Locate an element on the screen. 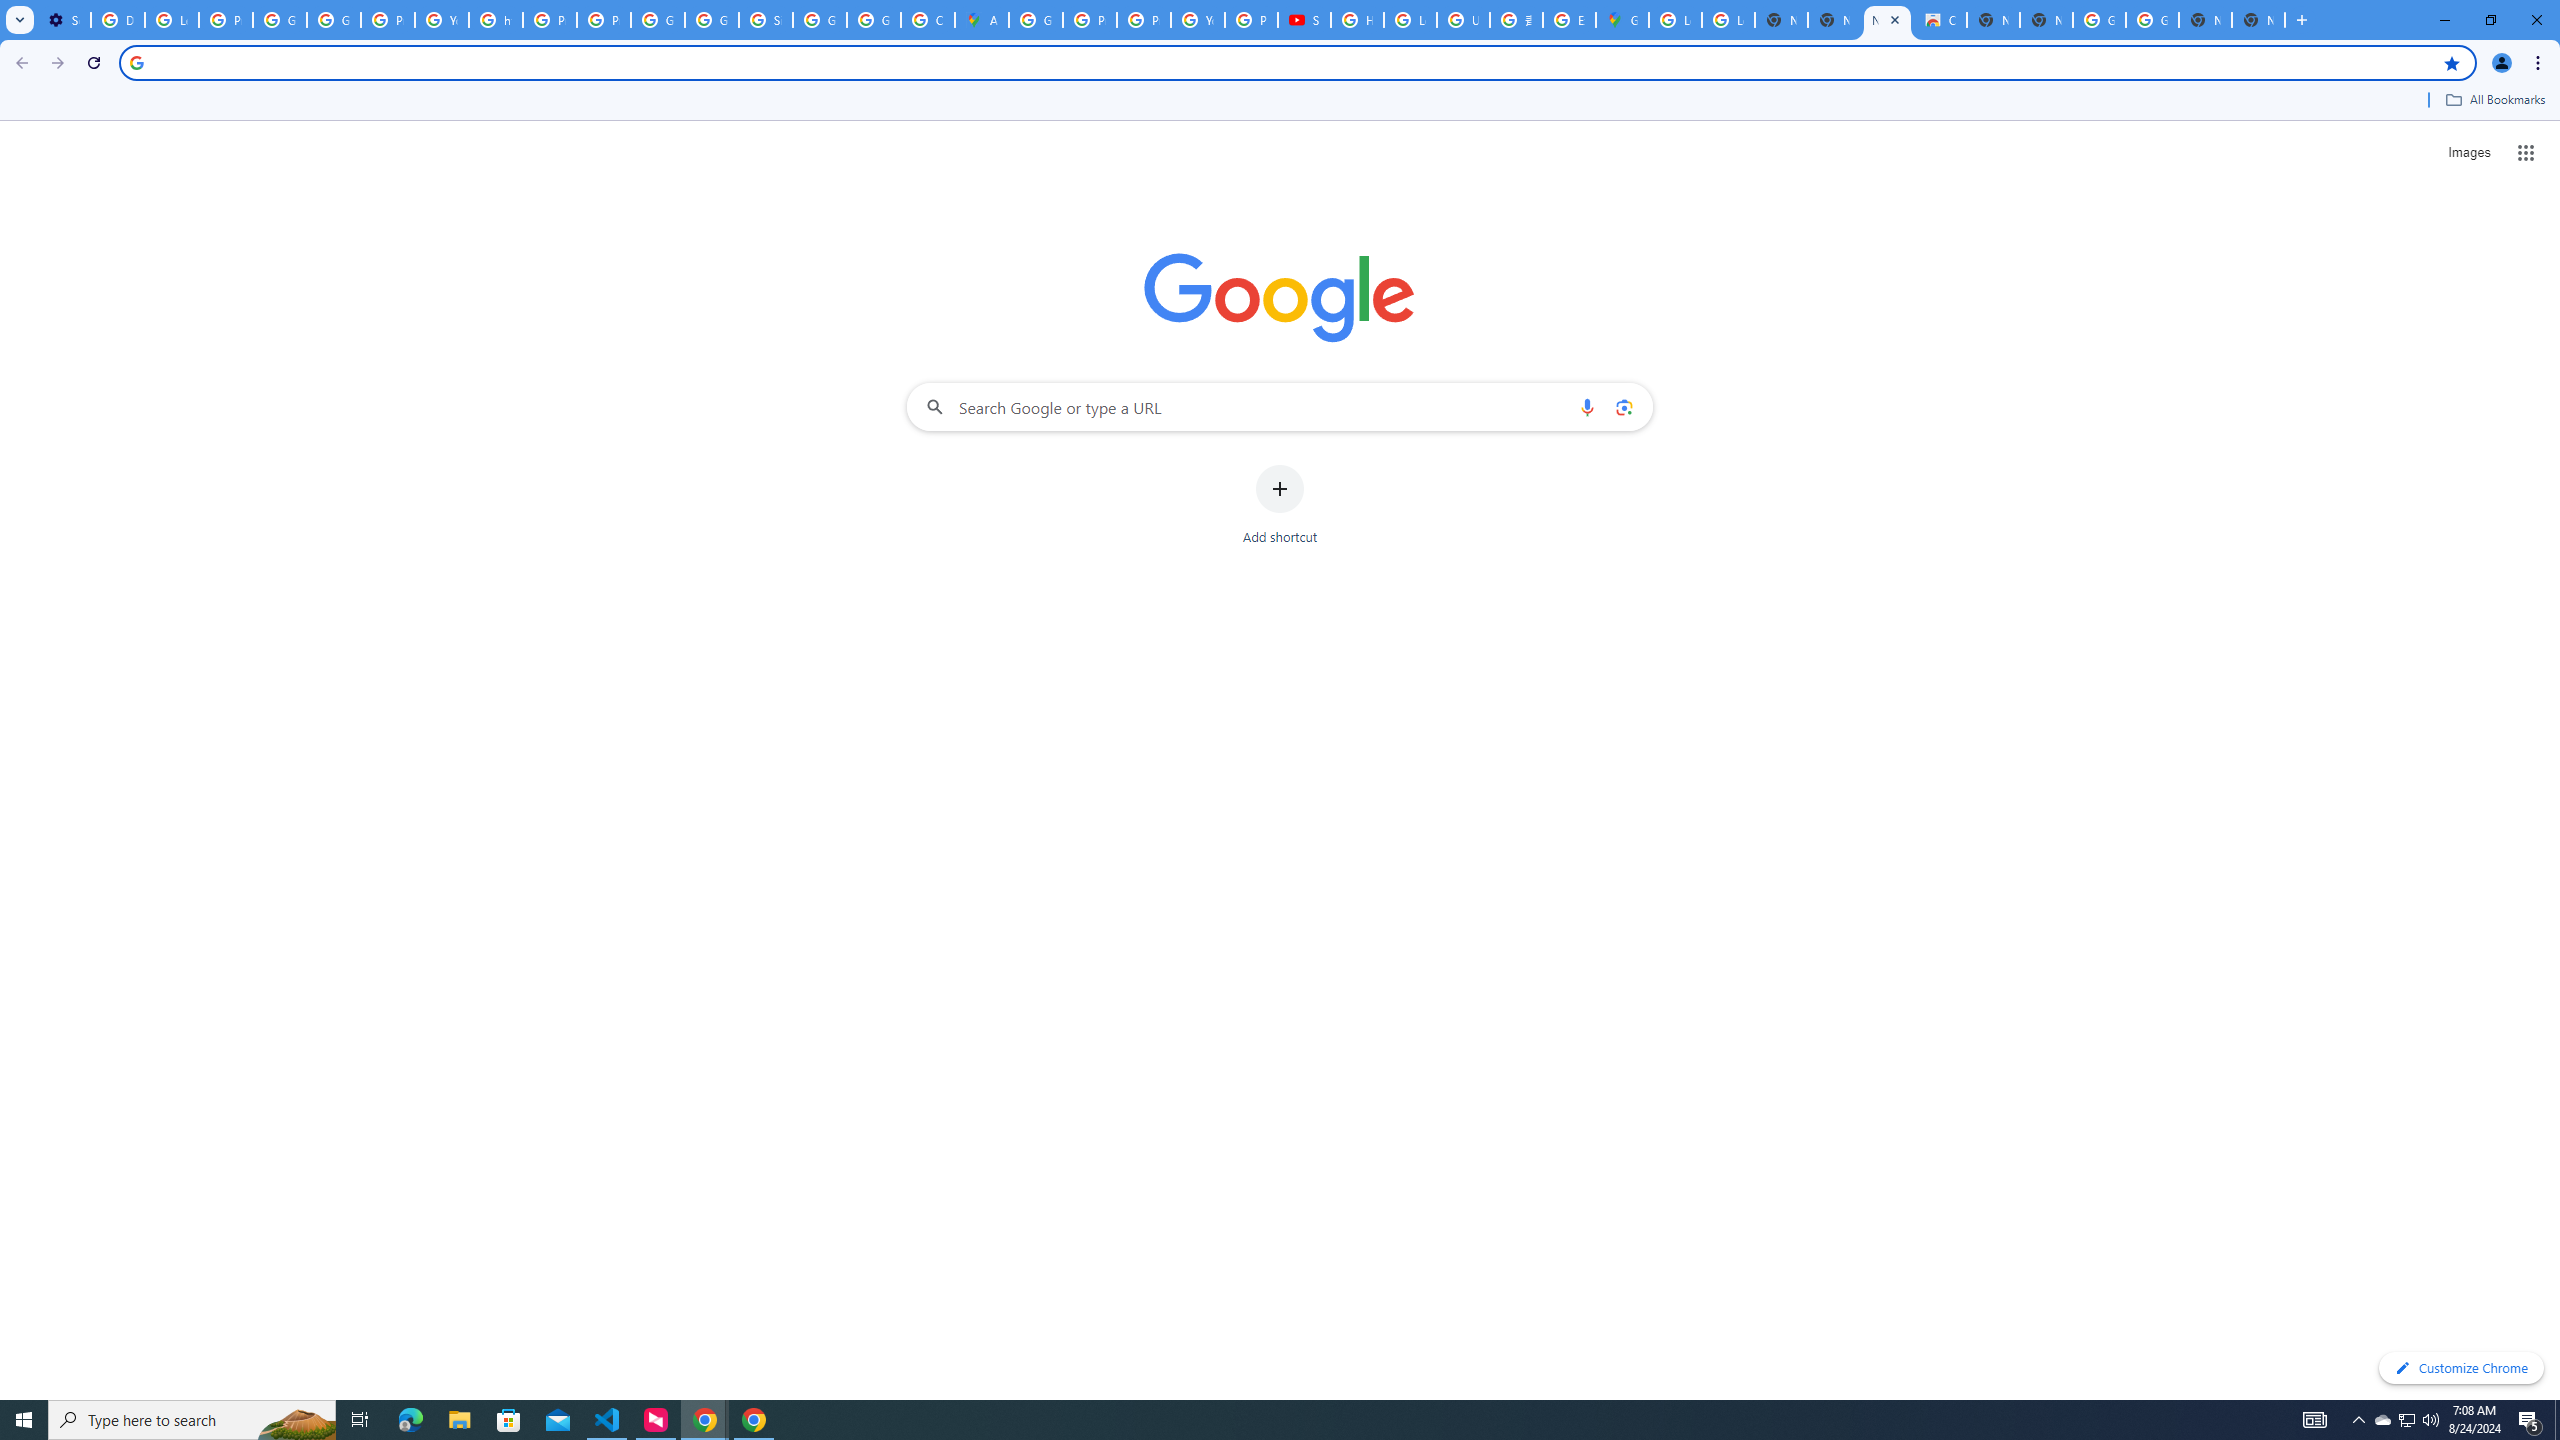  YouTube is located at coordinates (1198, 20).